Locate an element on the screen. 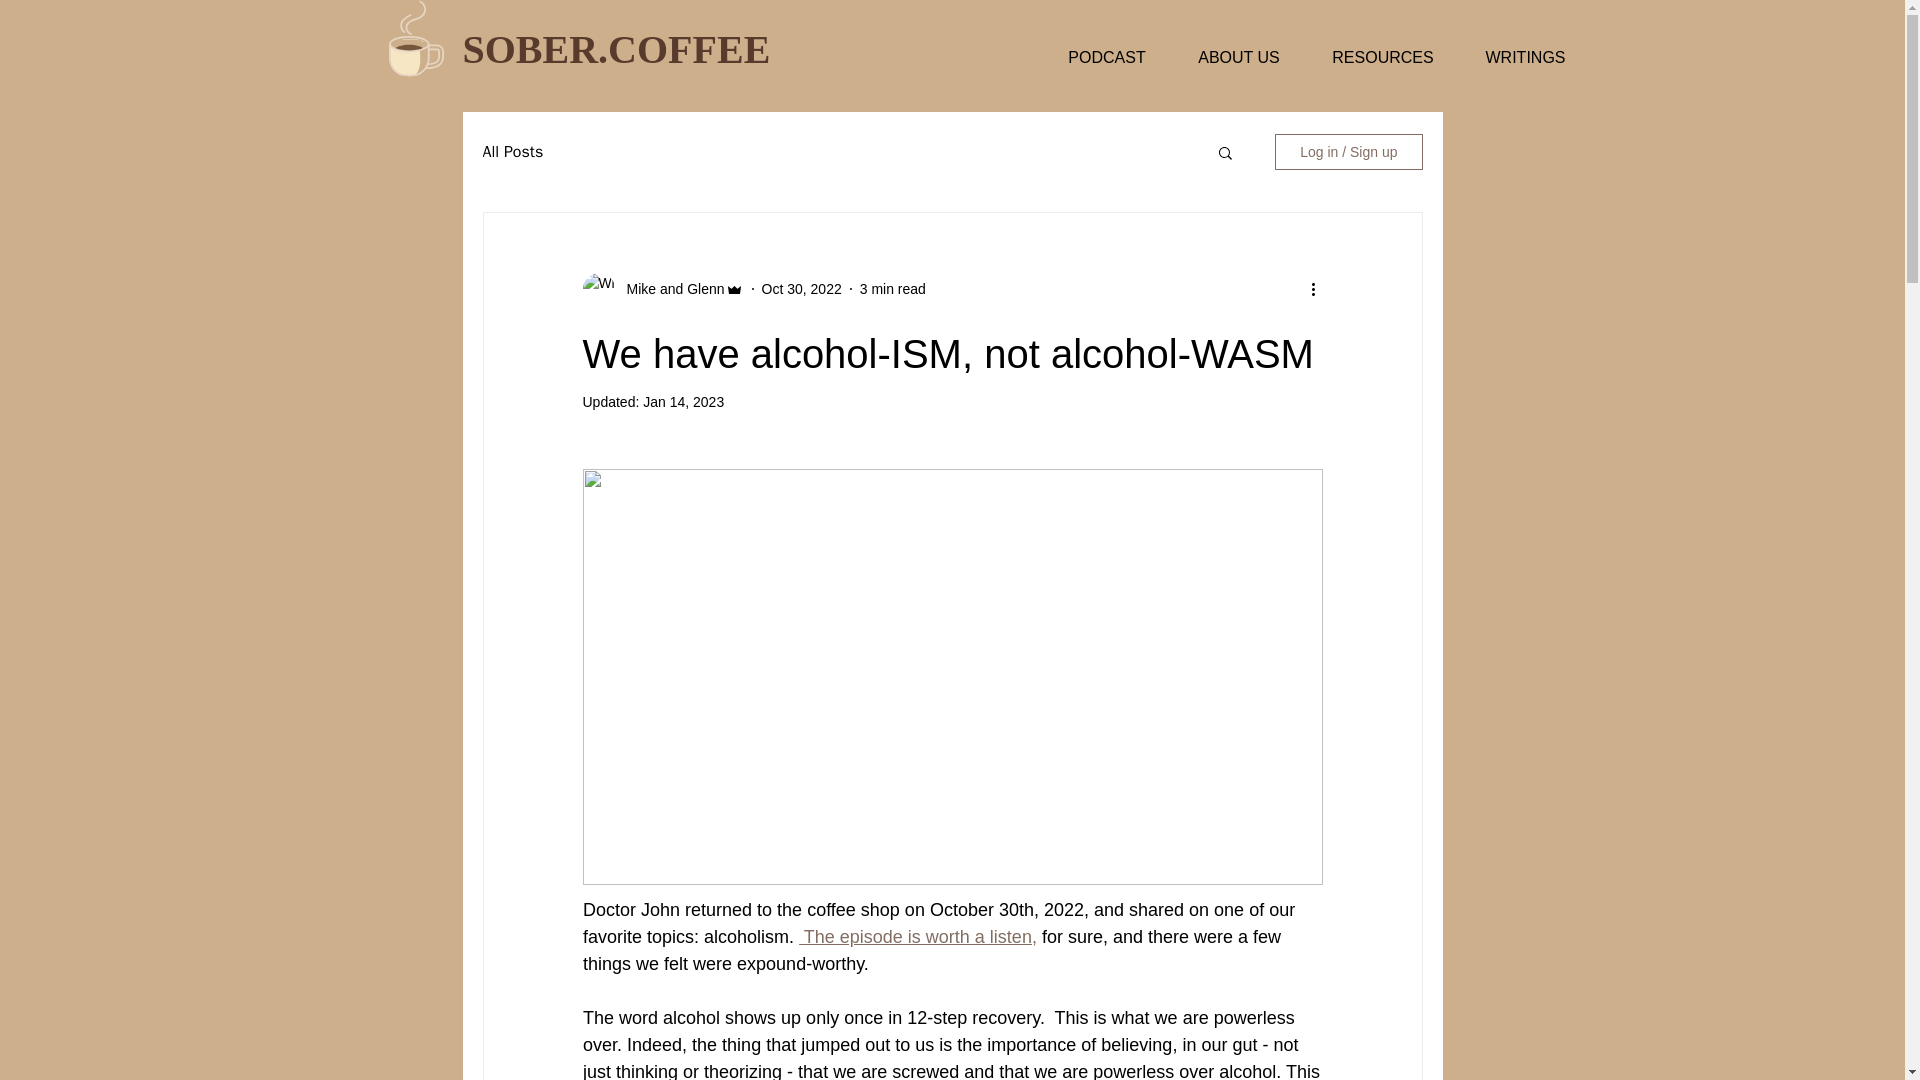 The image size is (1920, 1080). PODCAST is located at coordinates (1106, 58).